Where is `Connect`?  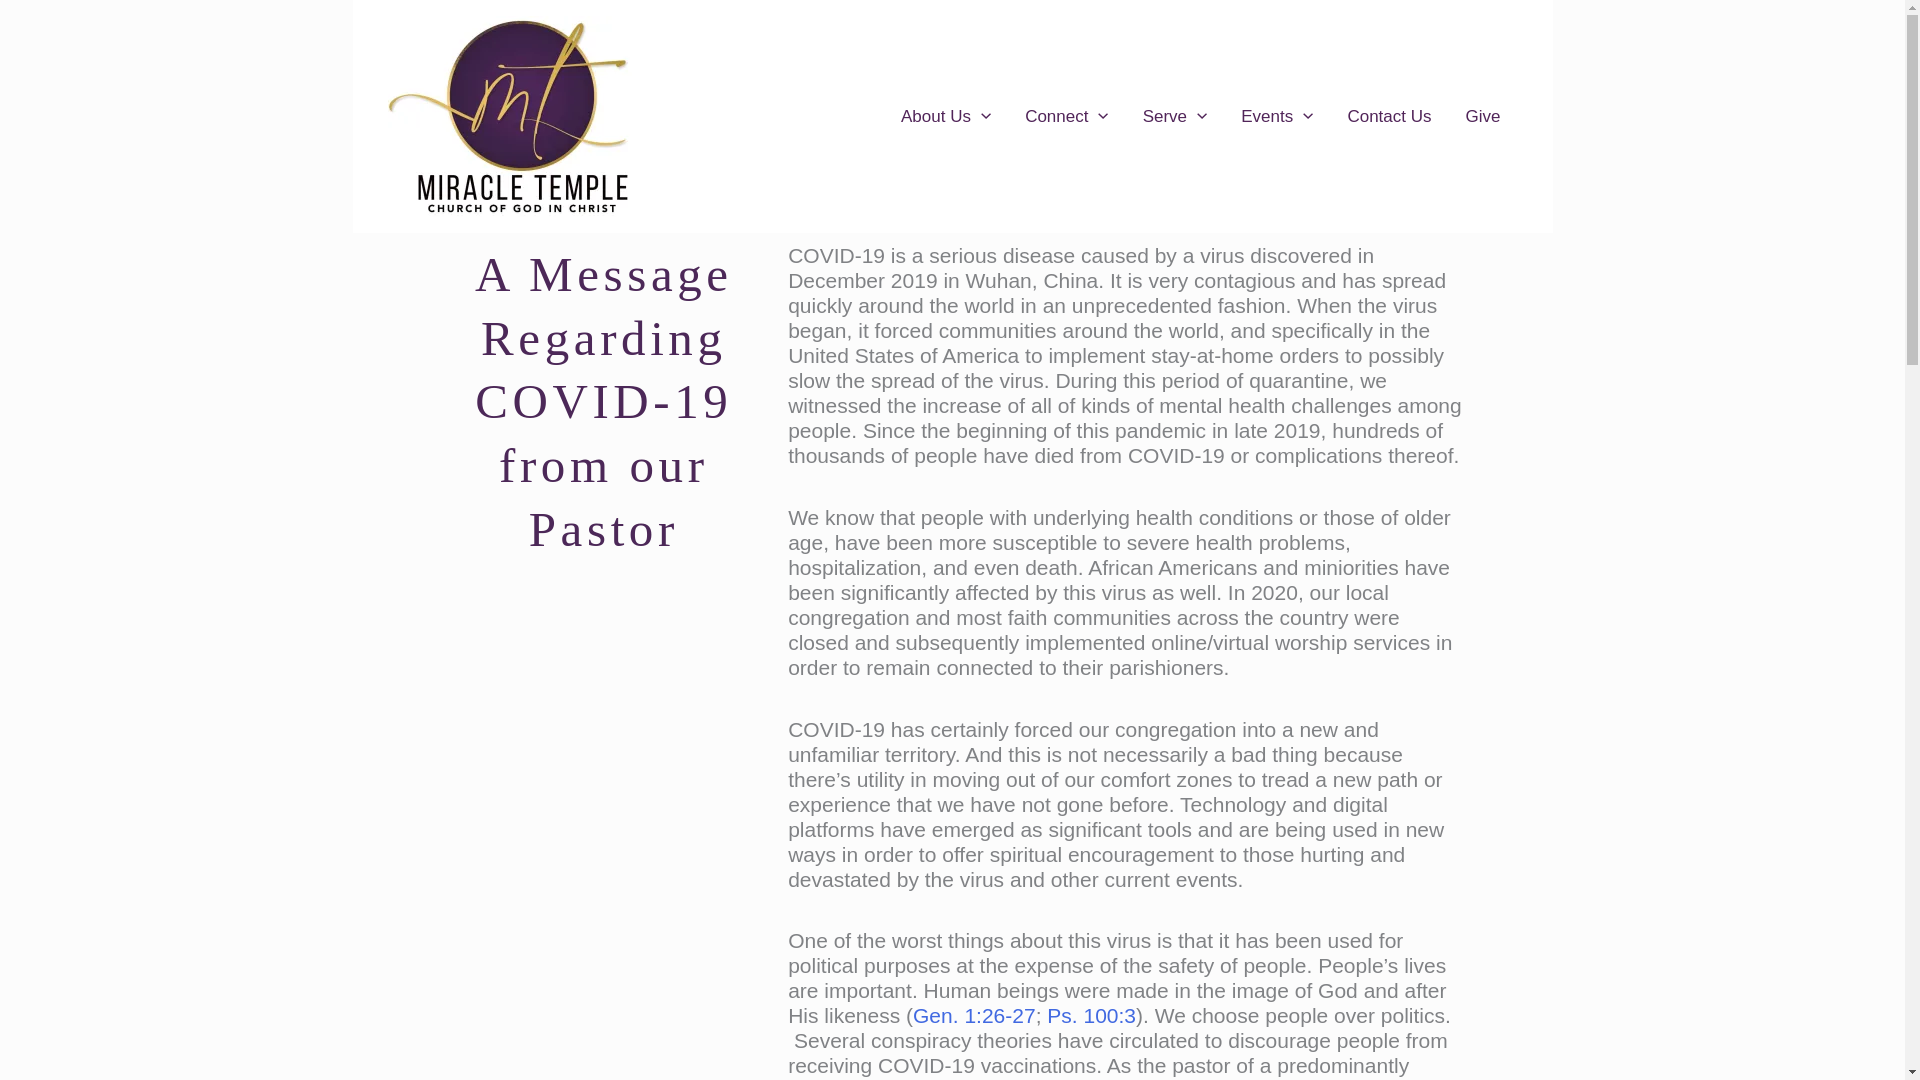 Connect is located at coordinates (1066, 117).